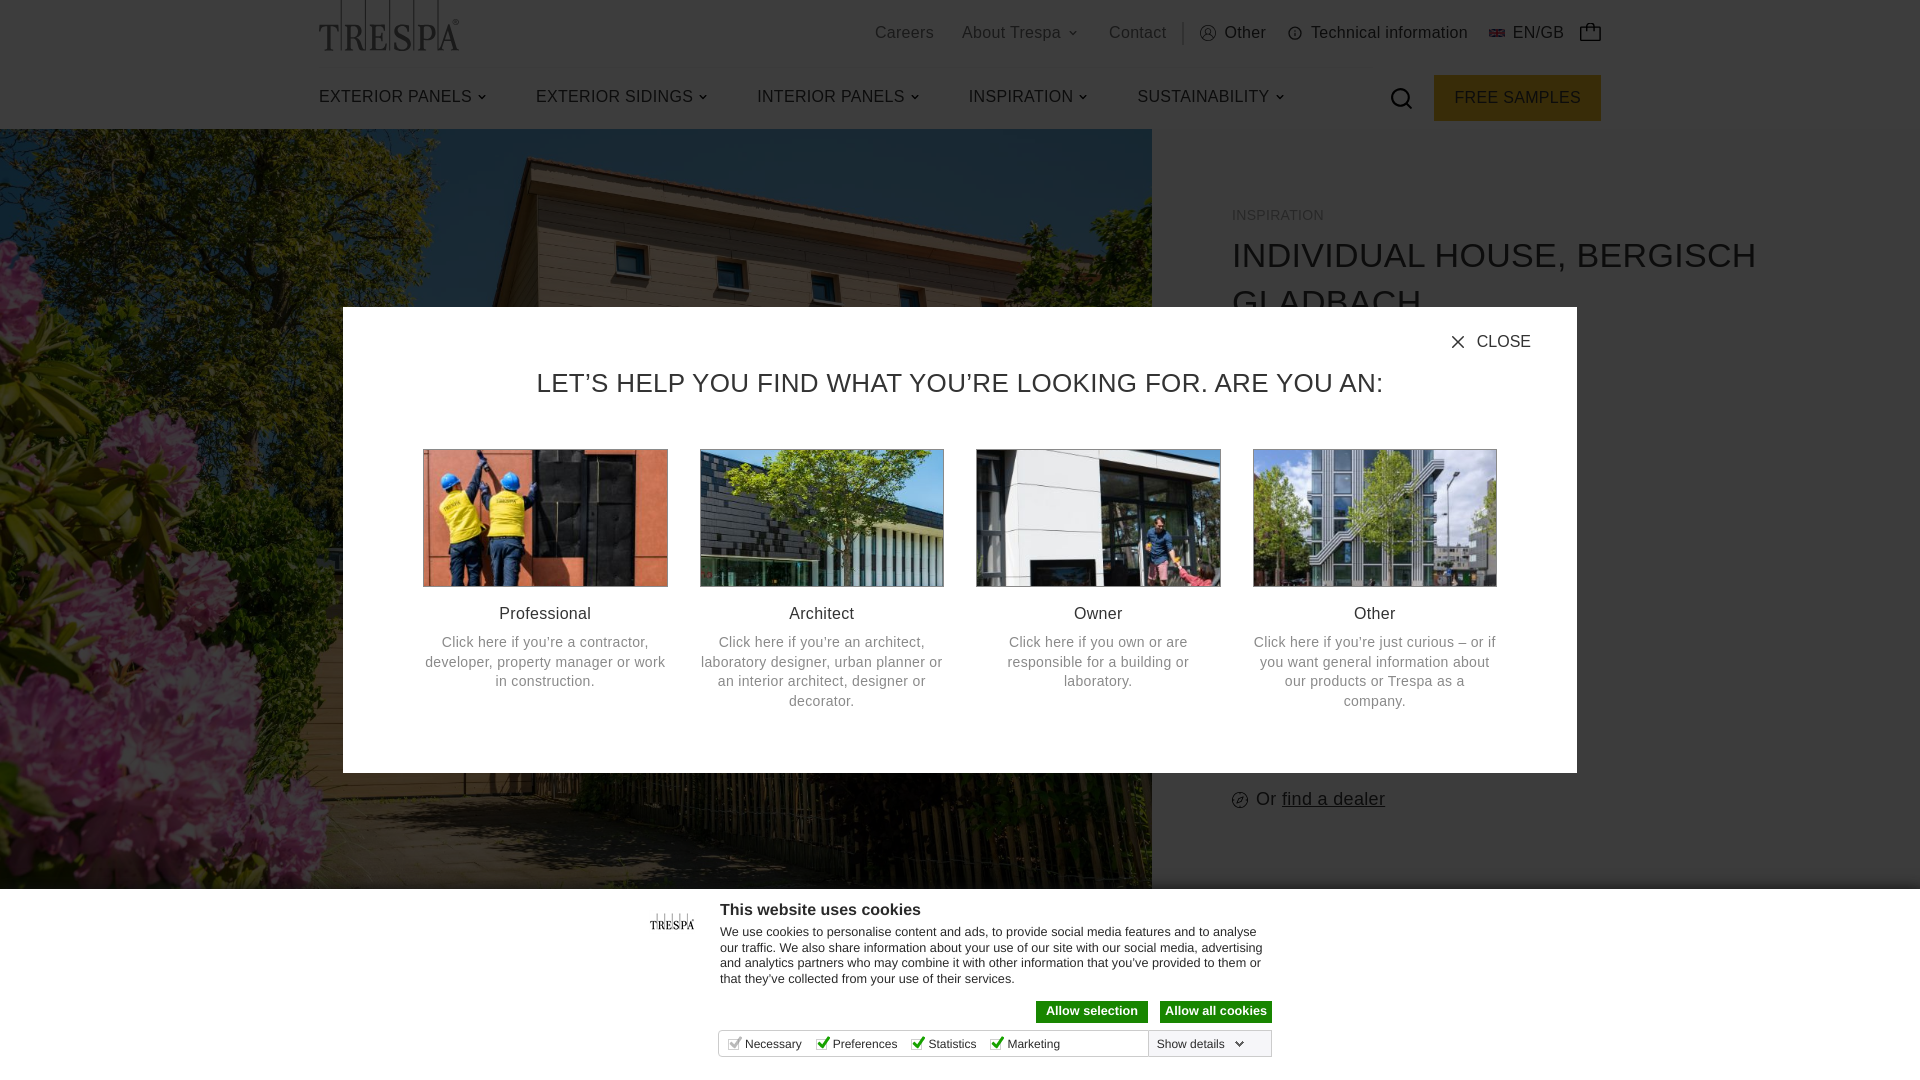  I want to click on Show details, so click(1201, 1043).